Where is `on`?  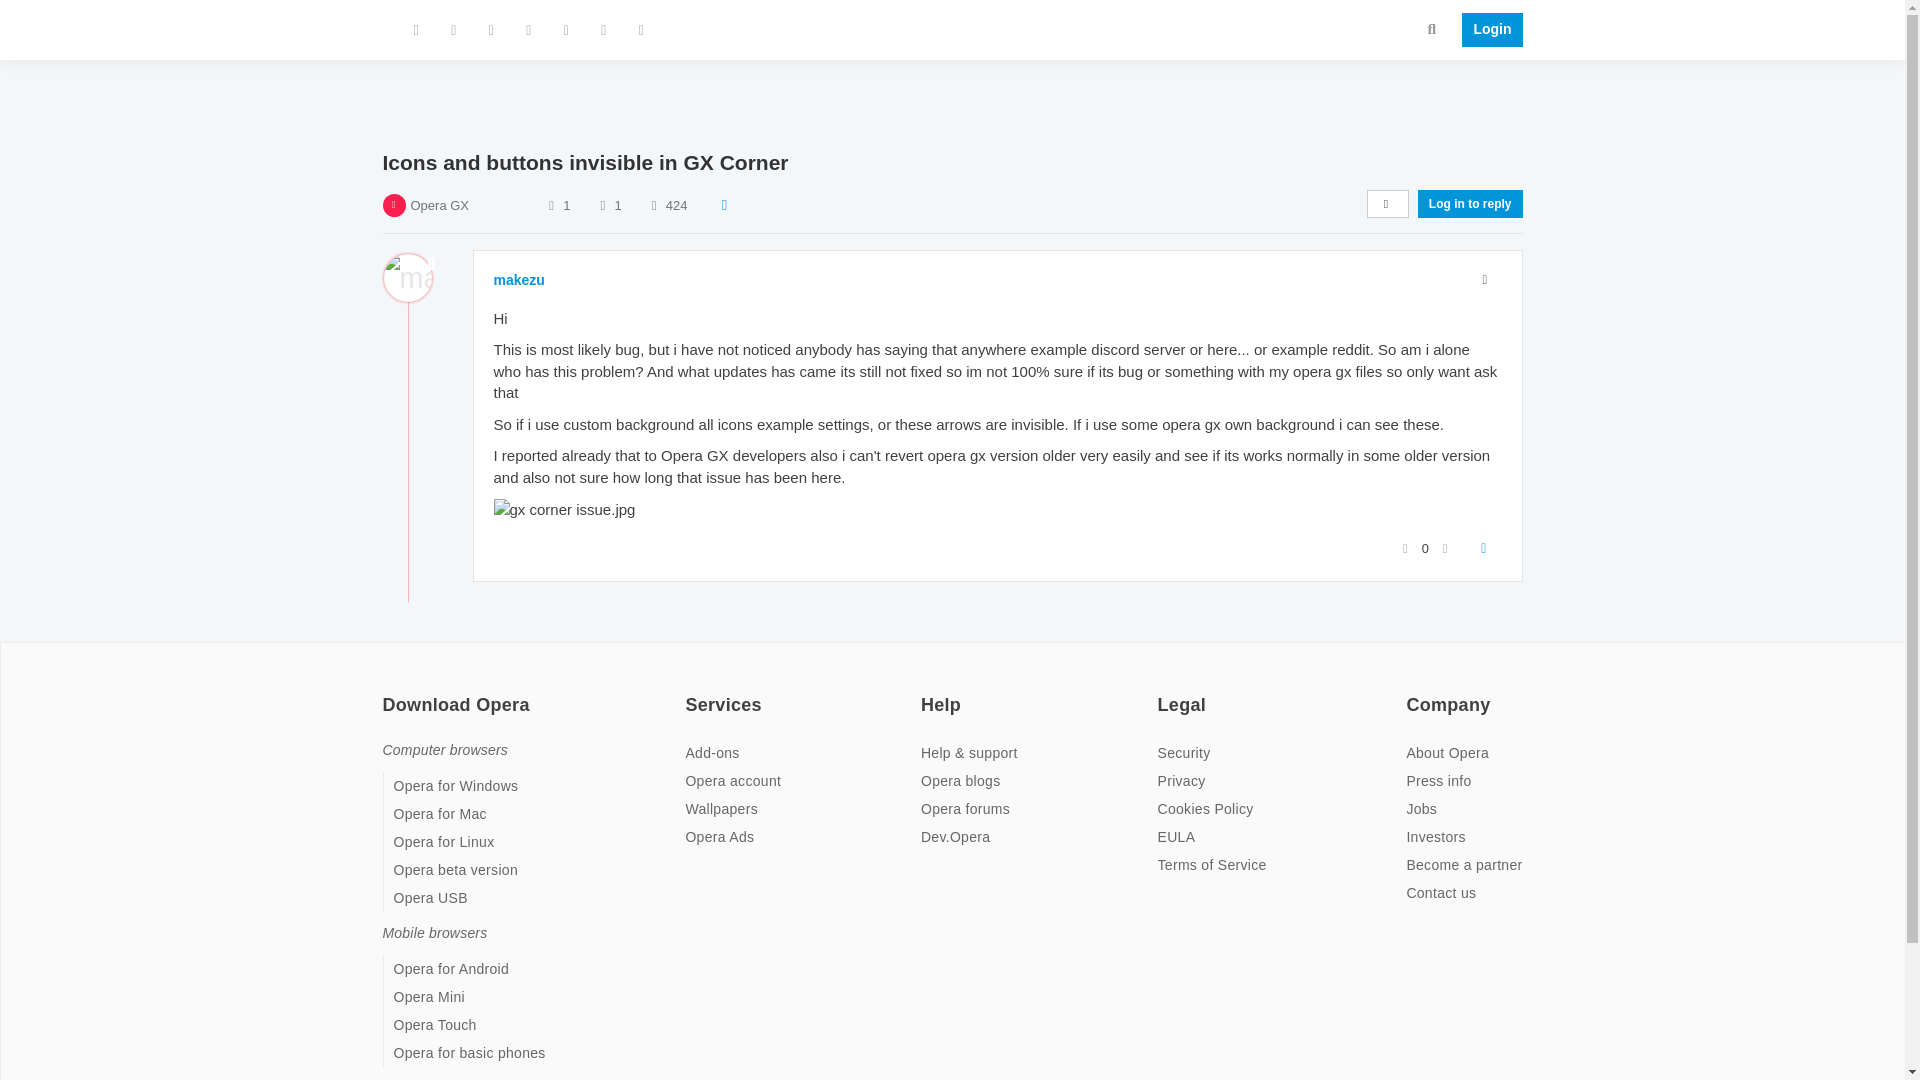
on is located at coordinates (927, 691).